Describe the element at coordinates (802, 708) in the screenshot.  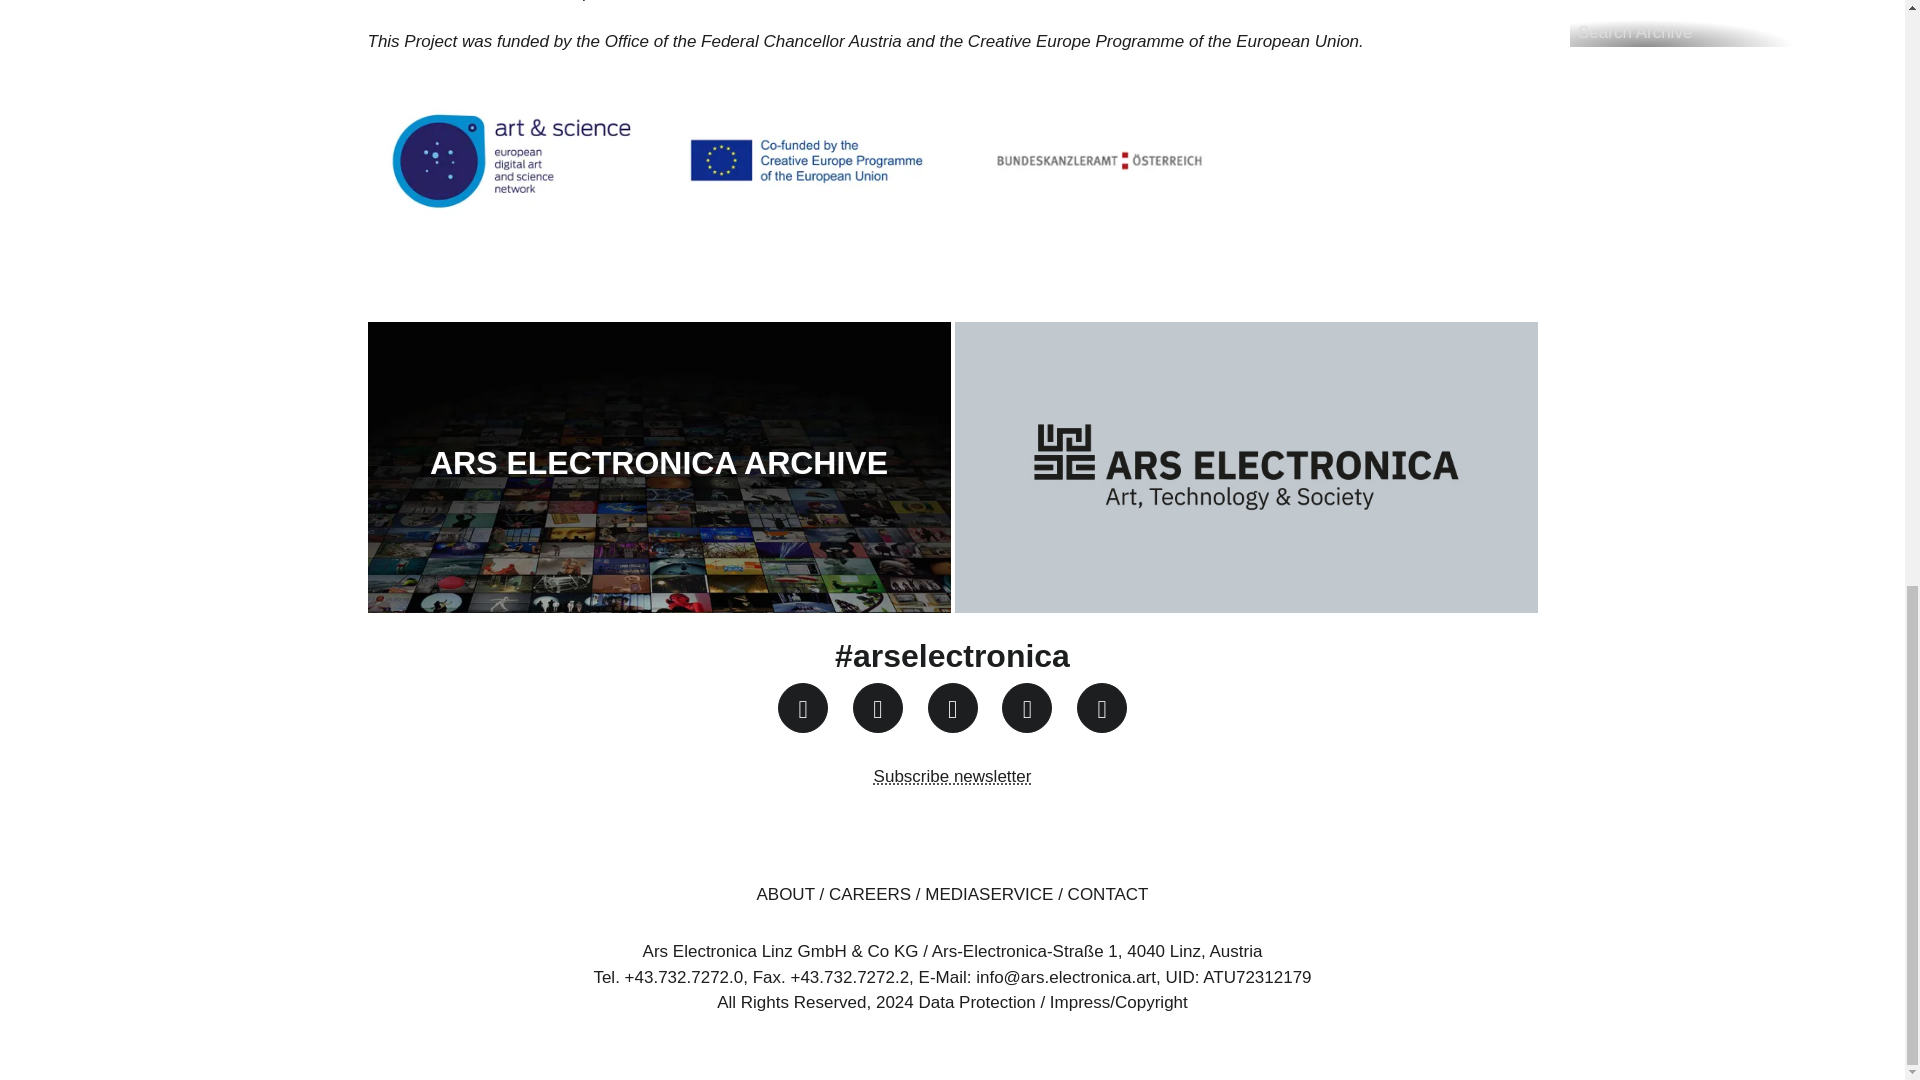
I see `Instagram` at that location.